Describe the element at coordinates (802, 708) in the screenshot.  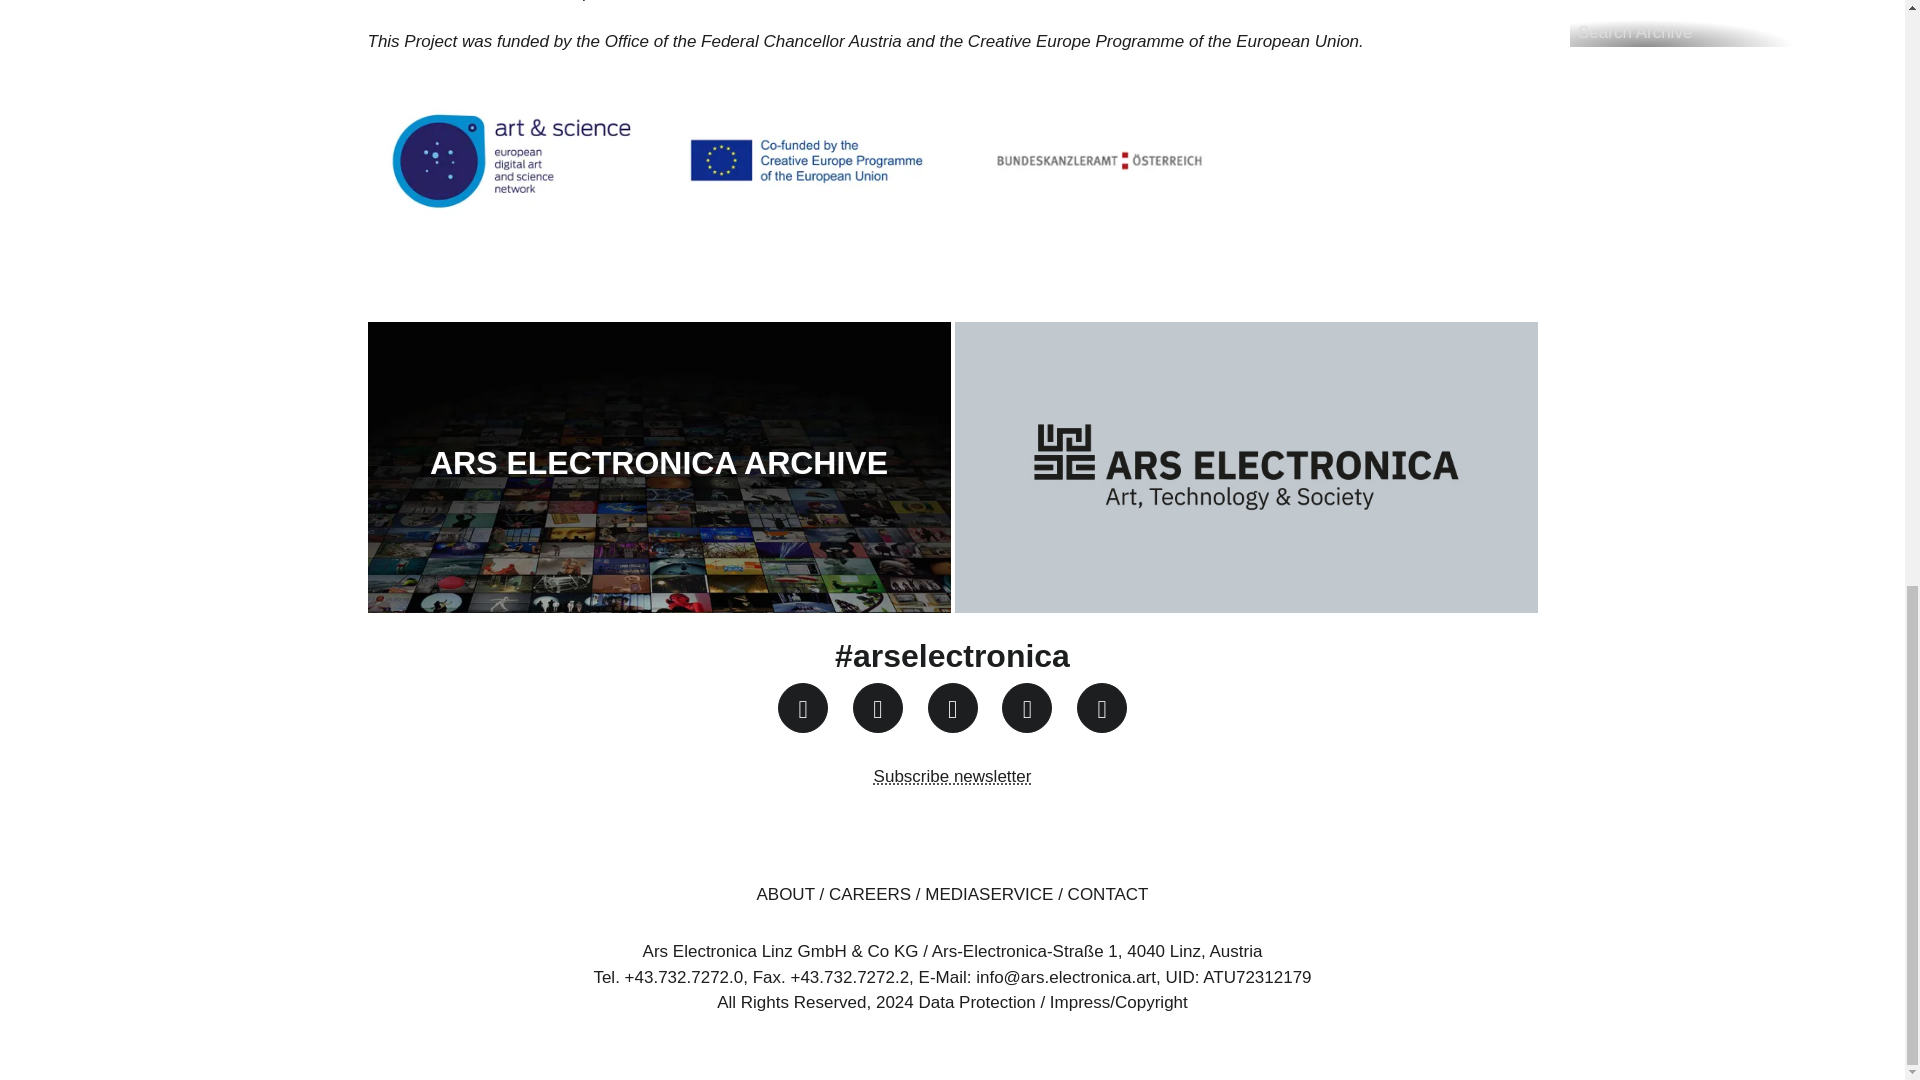
I see `Instagram` at that location.